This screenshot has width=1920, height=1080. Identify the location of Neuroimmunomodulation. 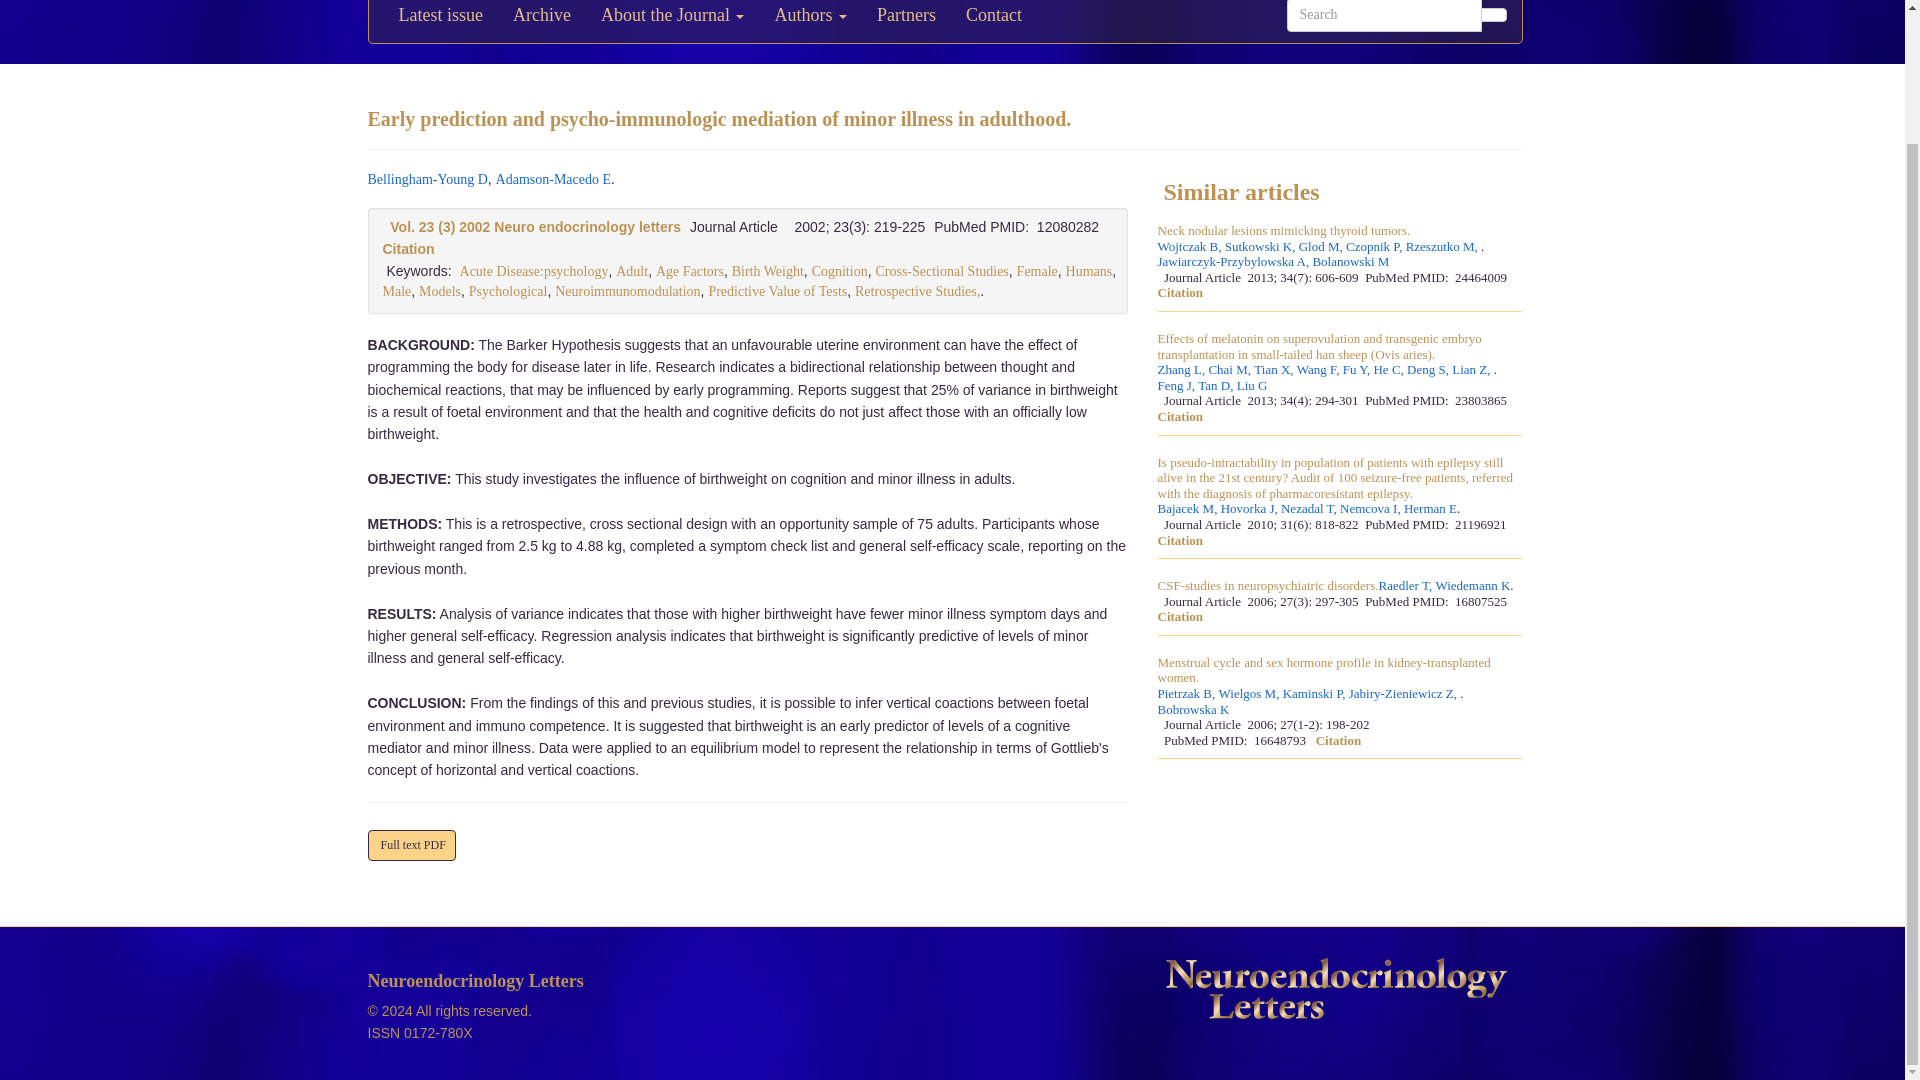
(627, 292).